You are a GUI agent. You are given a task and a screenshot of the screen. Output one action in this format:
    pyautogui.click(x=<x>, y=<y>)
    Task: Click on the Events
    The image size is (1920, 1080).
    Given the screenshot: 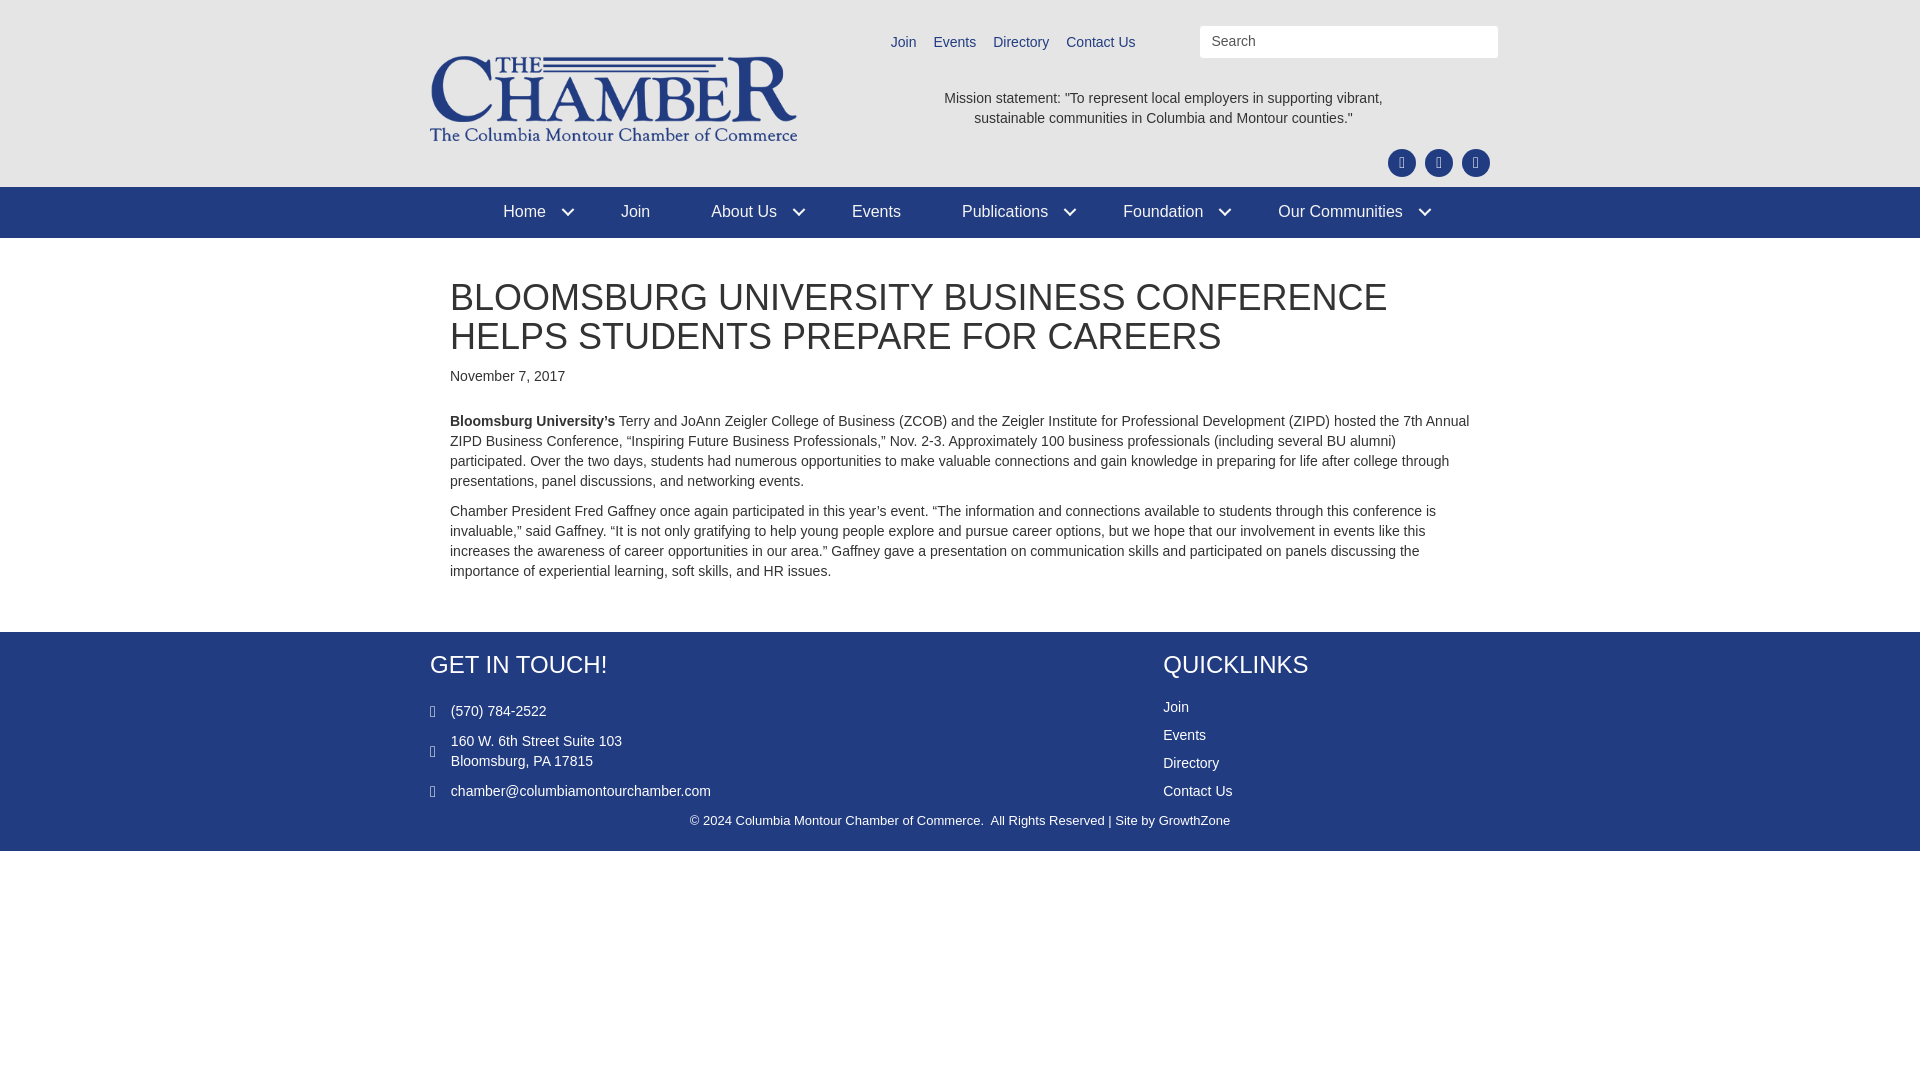 What is the action you would take?
    pyautogui.click(x=876, y=212)
    